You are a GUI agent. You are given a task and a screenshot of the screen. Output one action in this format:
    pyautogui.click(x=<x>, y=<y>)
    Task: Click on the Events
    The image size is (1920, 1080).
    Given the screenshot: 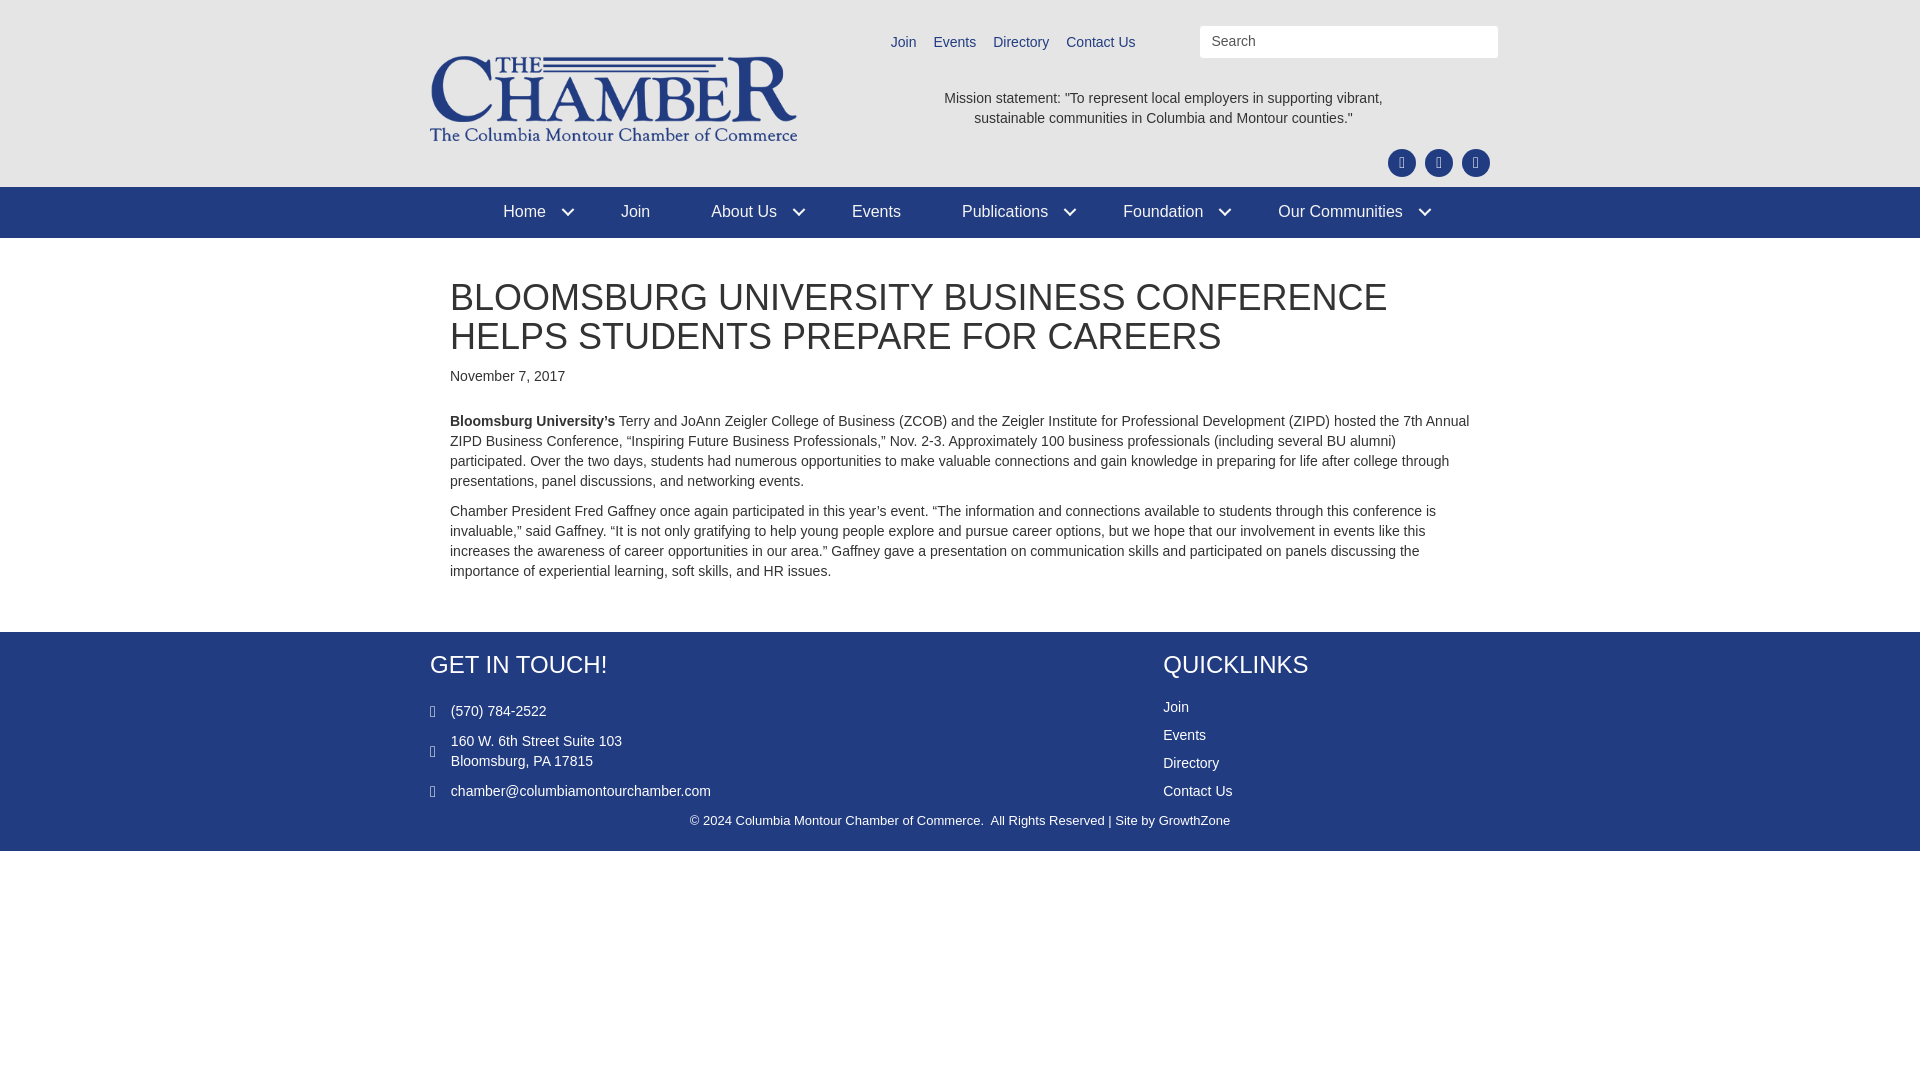 What is the action you would take?
    pyautogui.click(x=876, y=212)
    